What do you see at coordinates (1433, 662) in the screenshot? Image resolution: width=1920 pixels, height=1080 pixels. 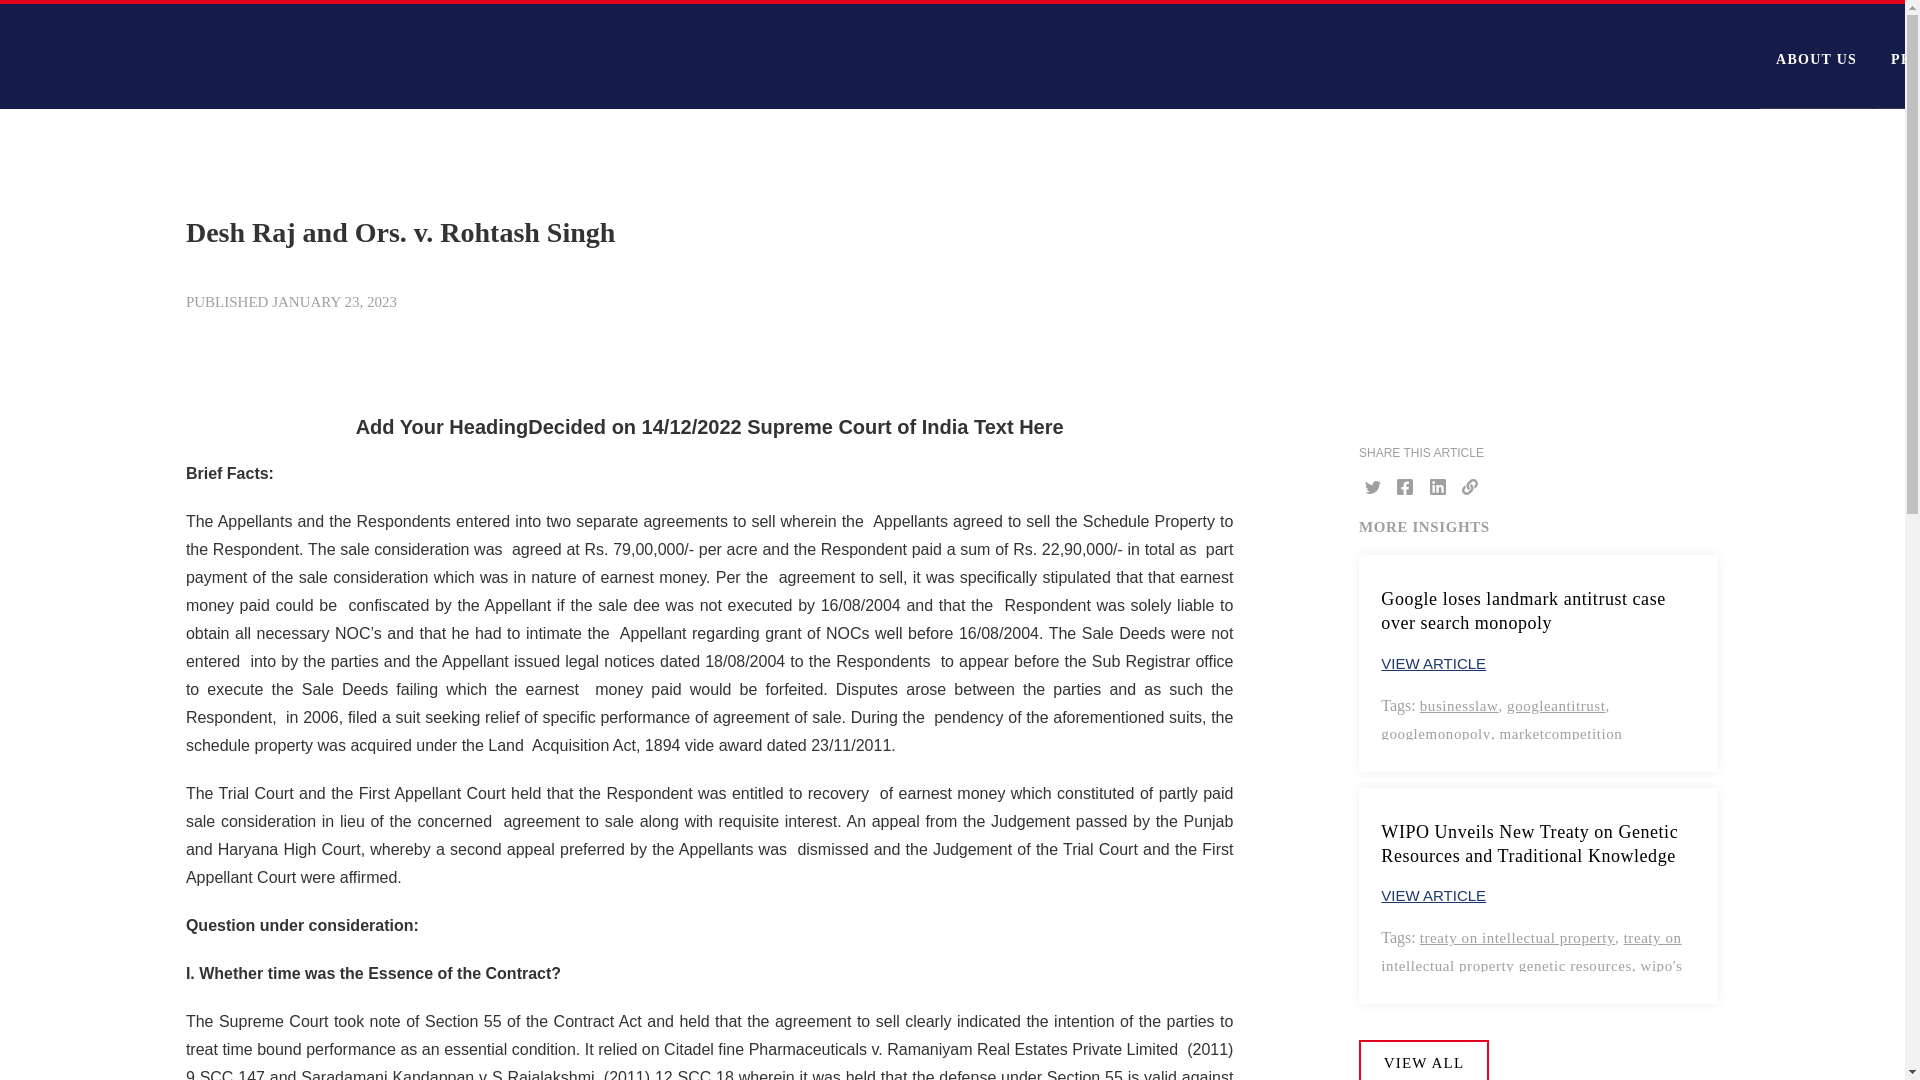 I see `VIEW ARTICLE` at bounding box center [1433, 662].